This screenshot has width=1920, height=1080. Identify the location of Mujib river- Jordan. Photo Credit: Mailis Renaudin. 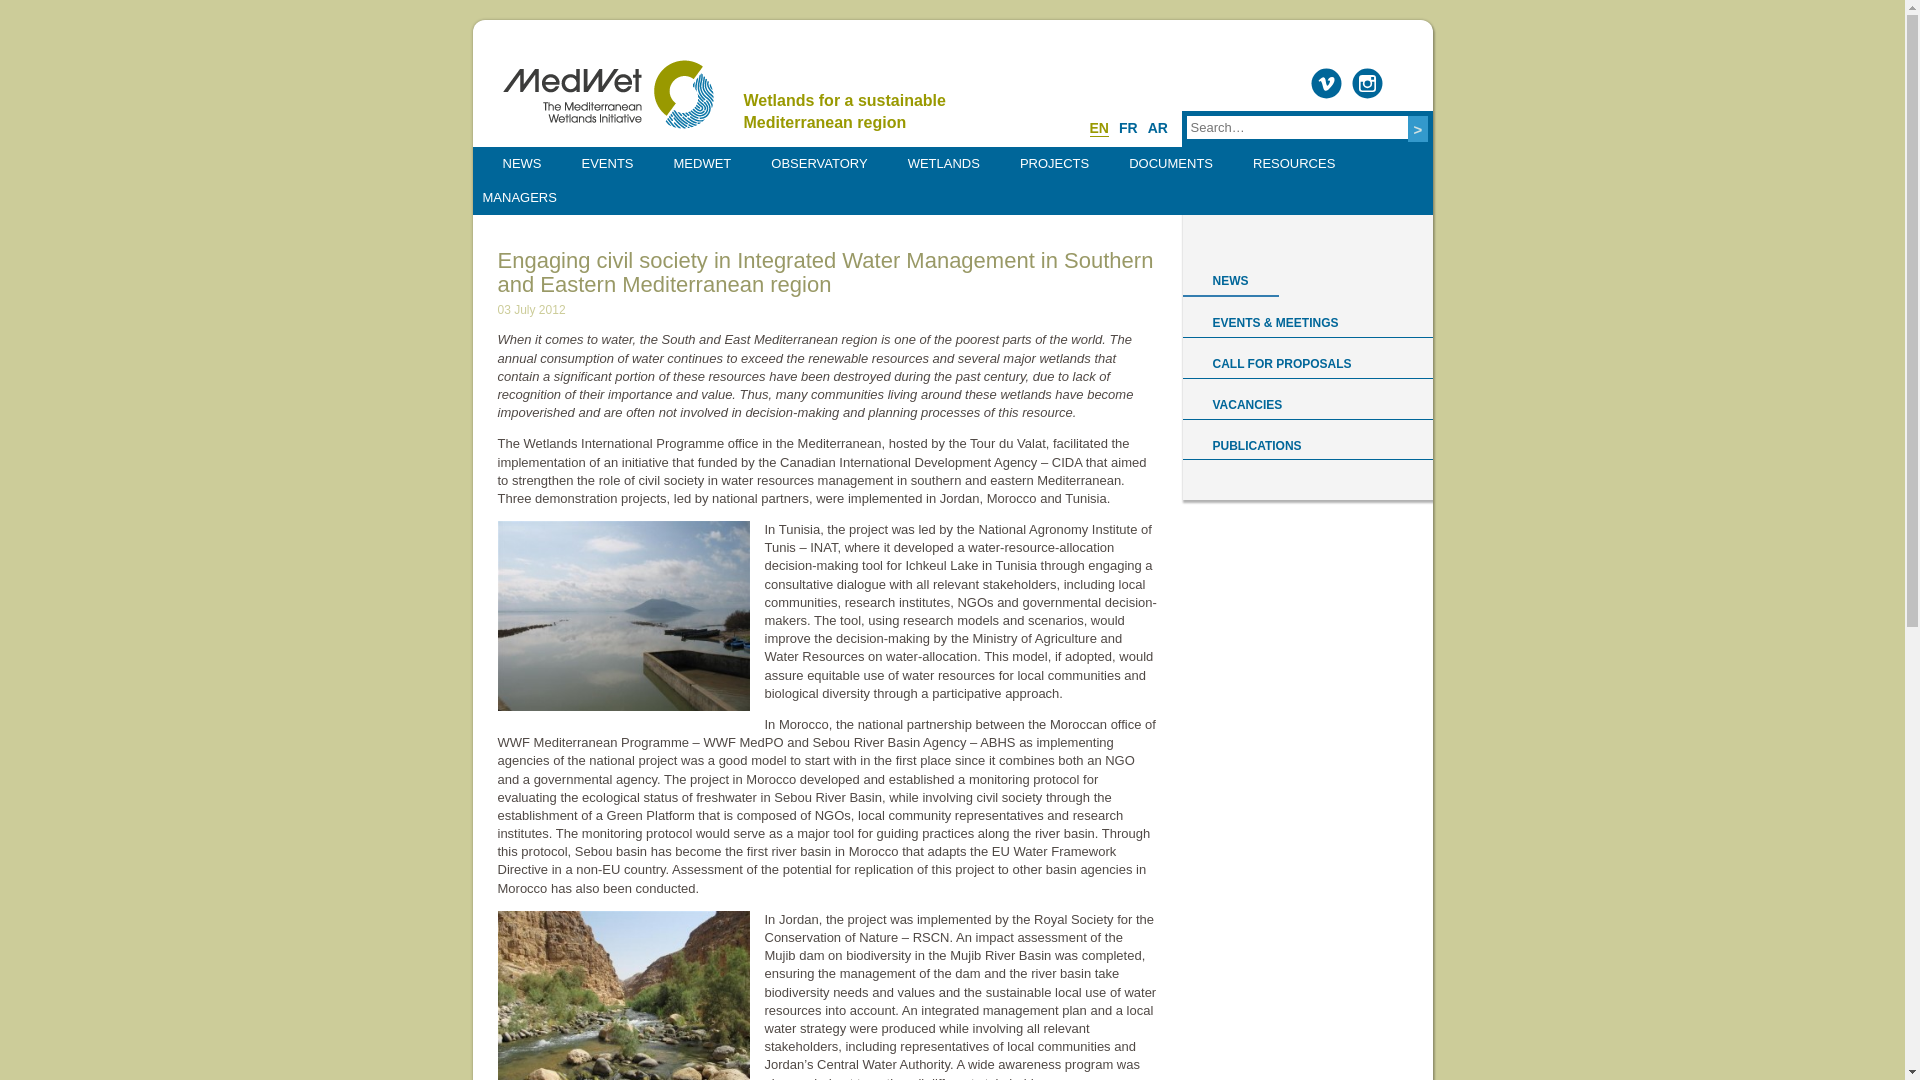
(624, 996).